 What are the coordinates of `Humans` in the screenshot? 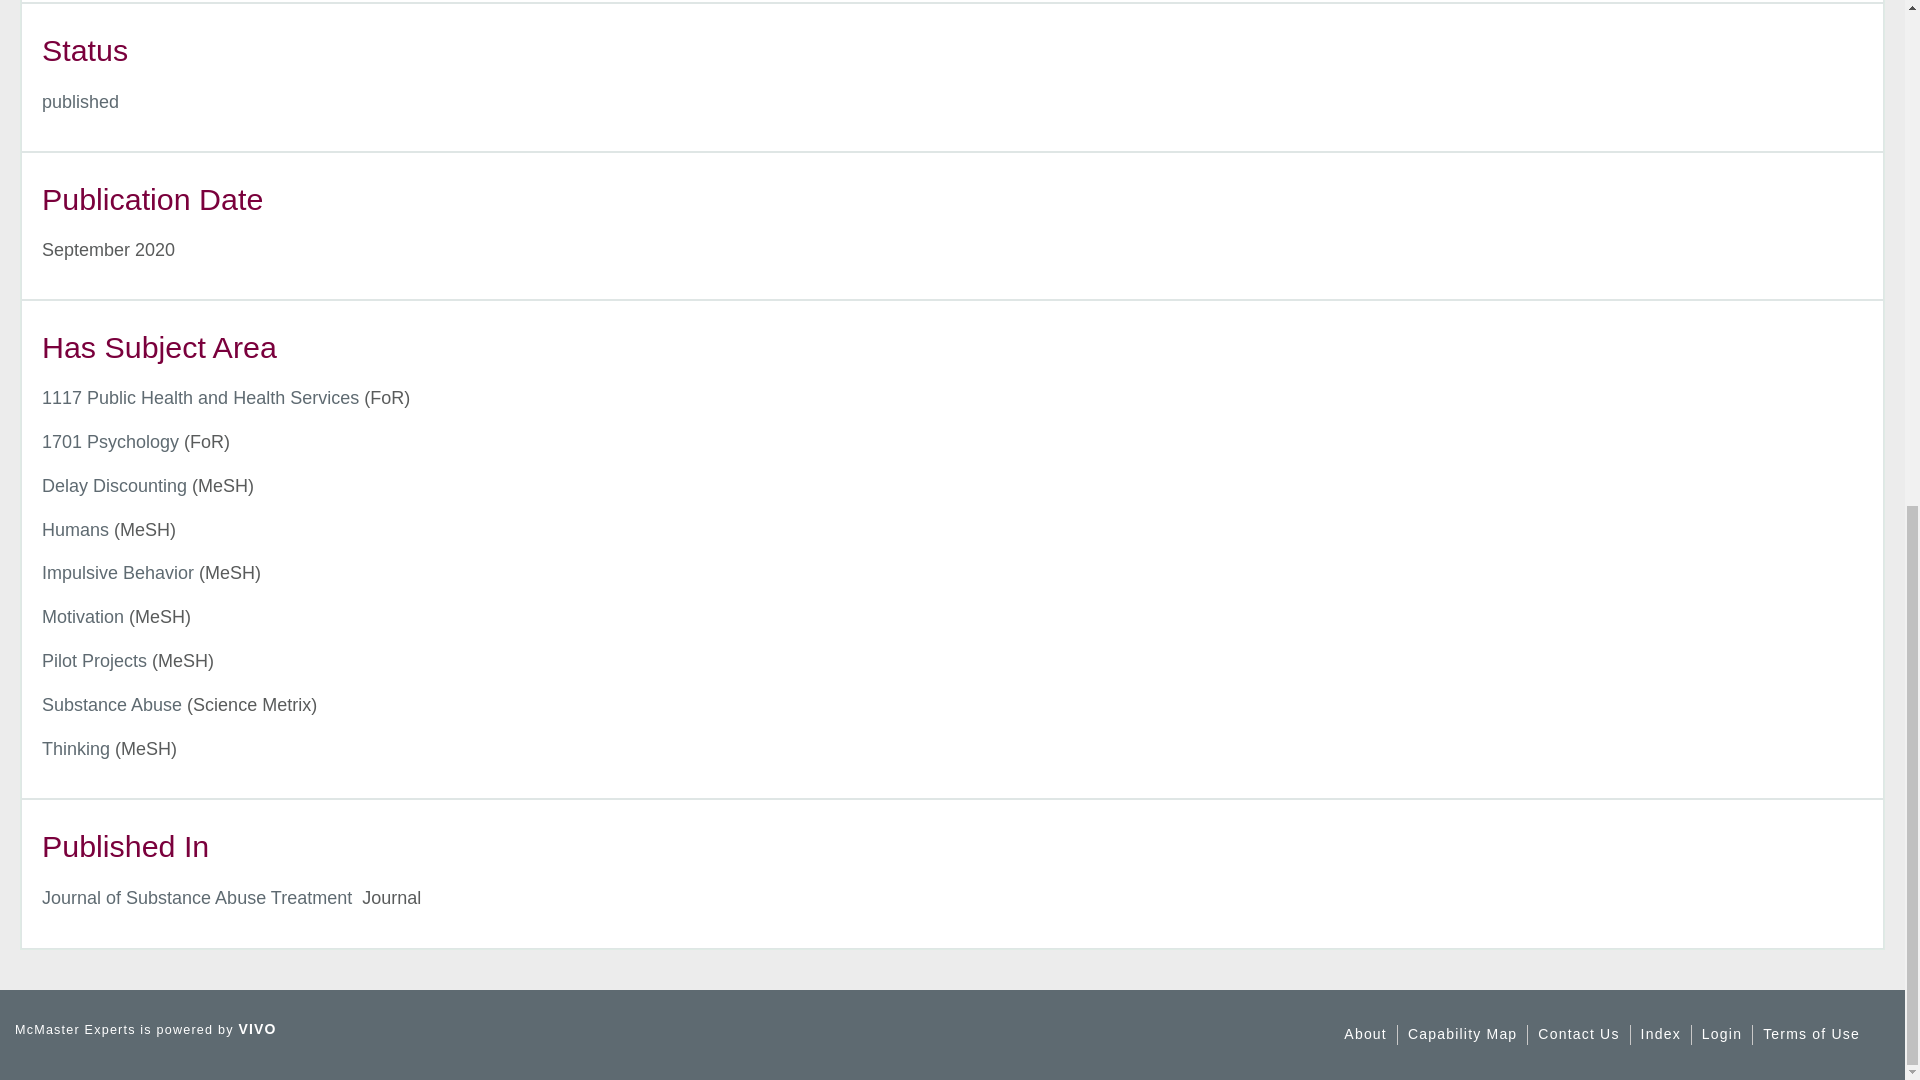 It's located at (76, 530).